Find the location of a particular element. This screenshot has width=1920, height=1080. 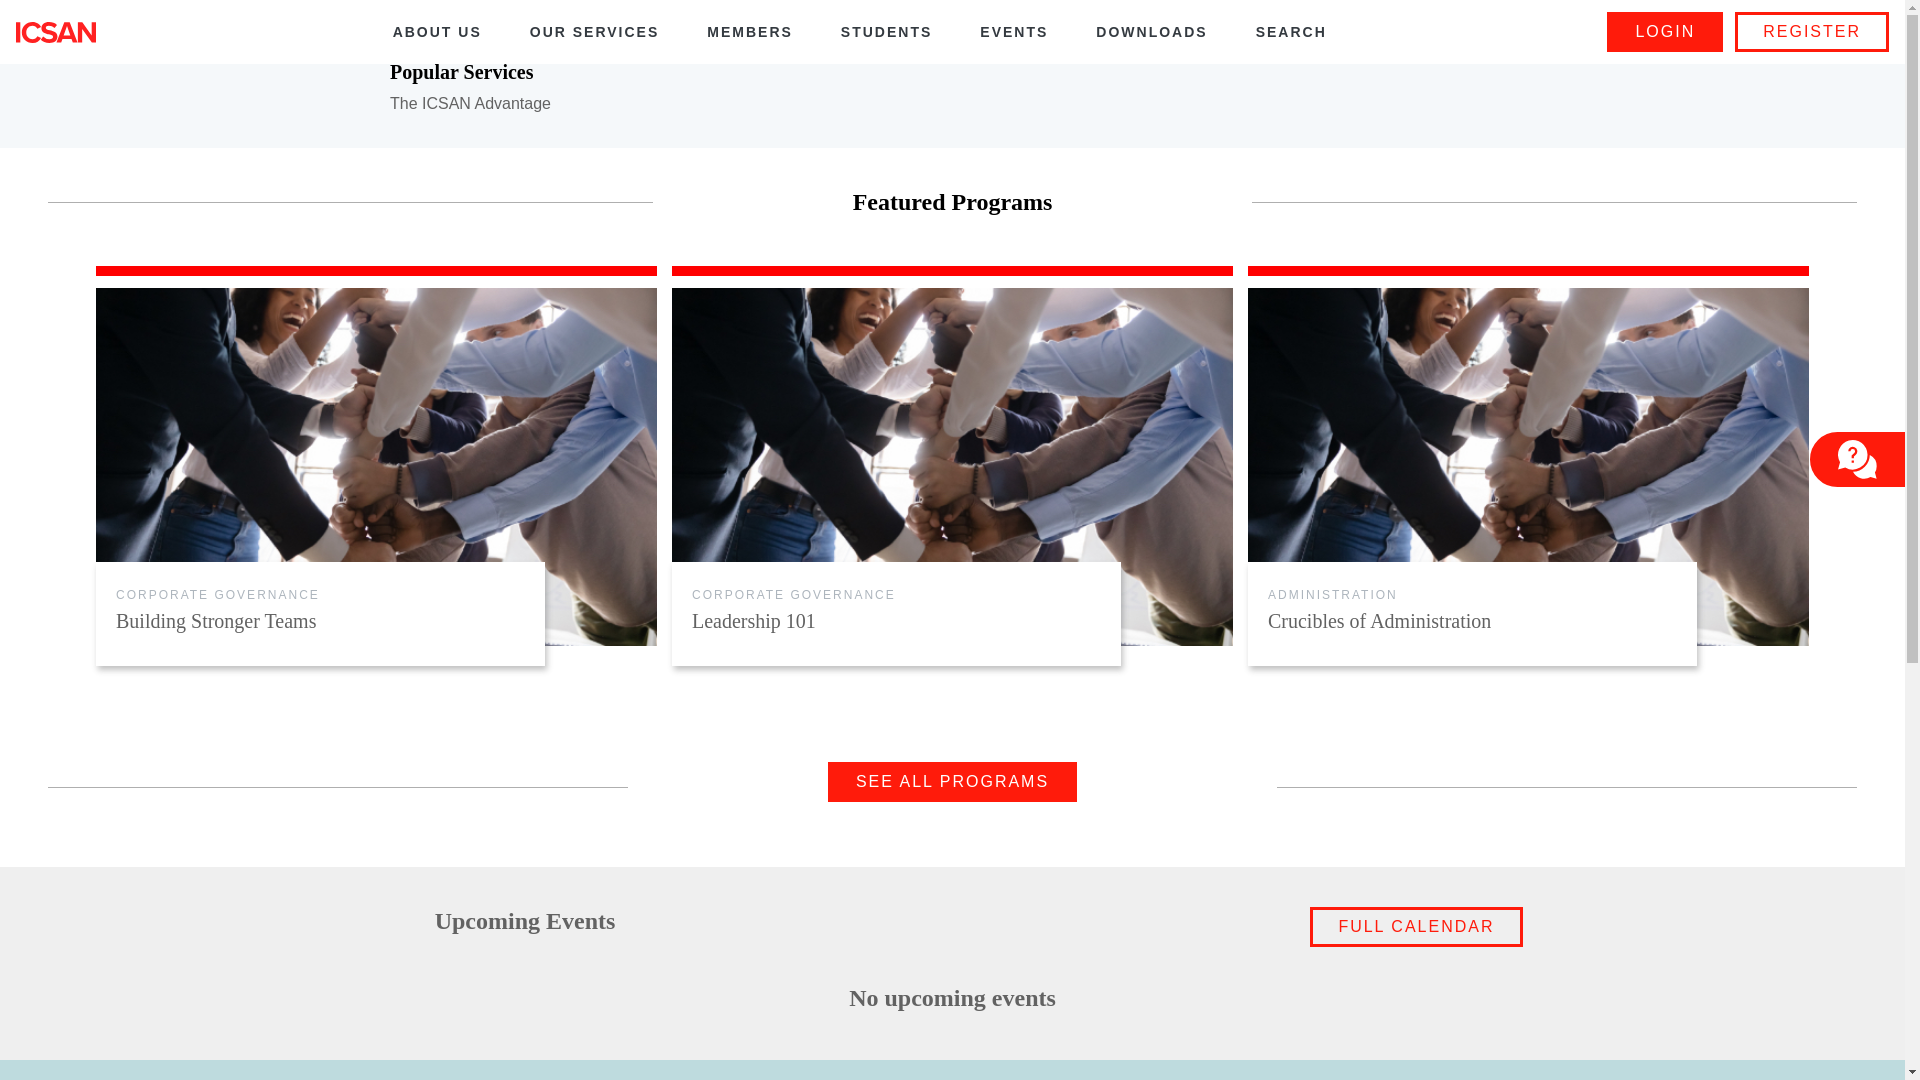

OUR SERVICES is located at coordinates (595, 32).